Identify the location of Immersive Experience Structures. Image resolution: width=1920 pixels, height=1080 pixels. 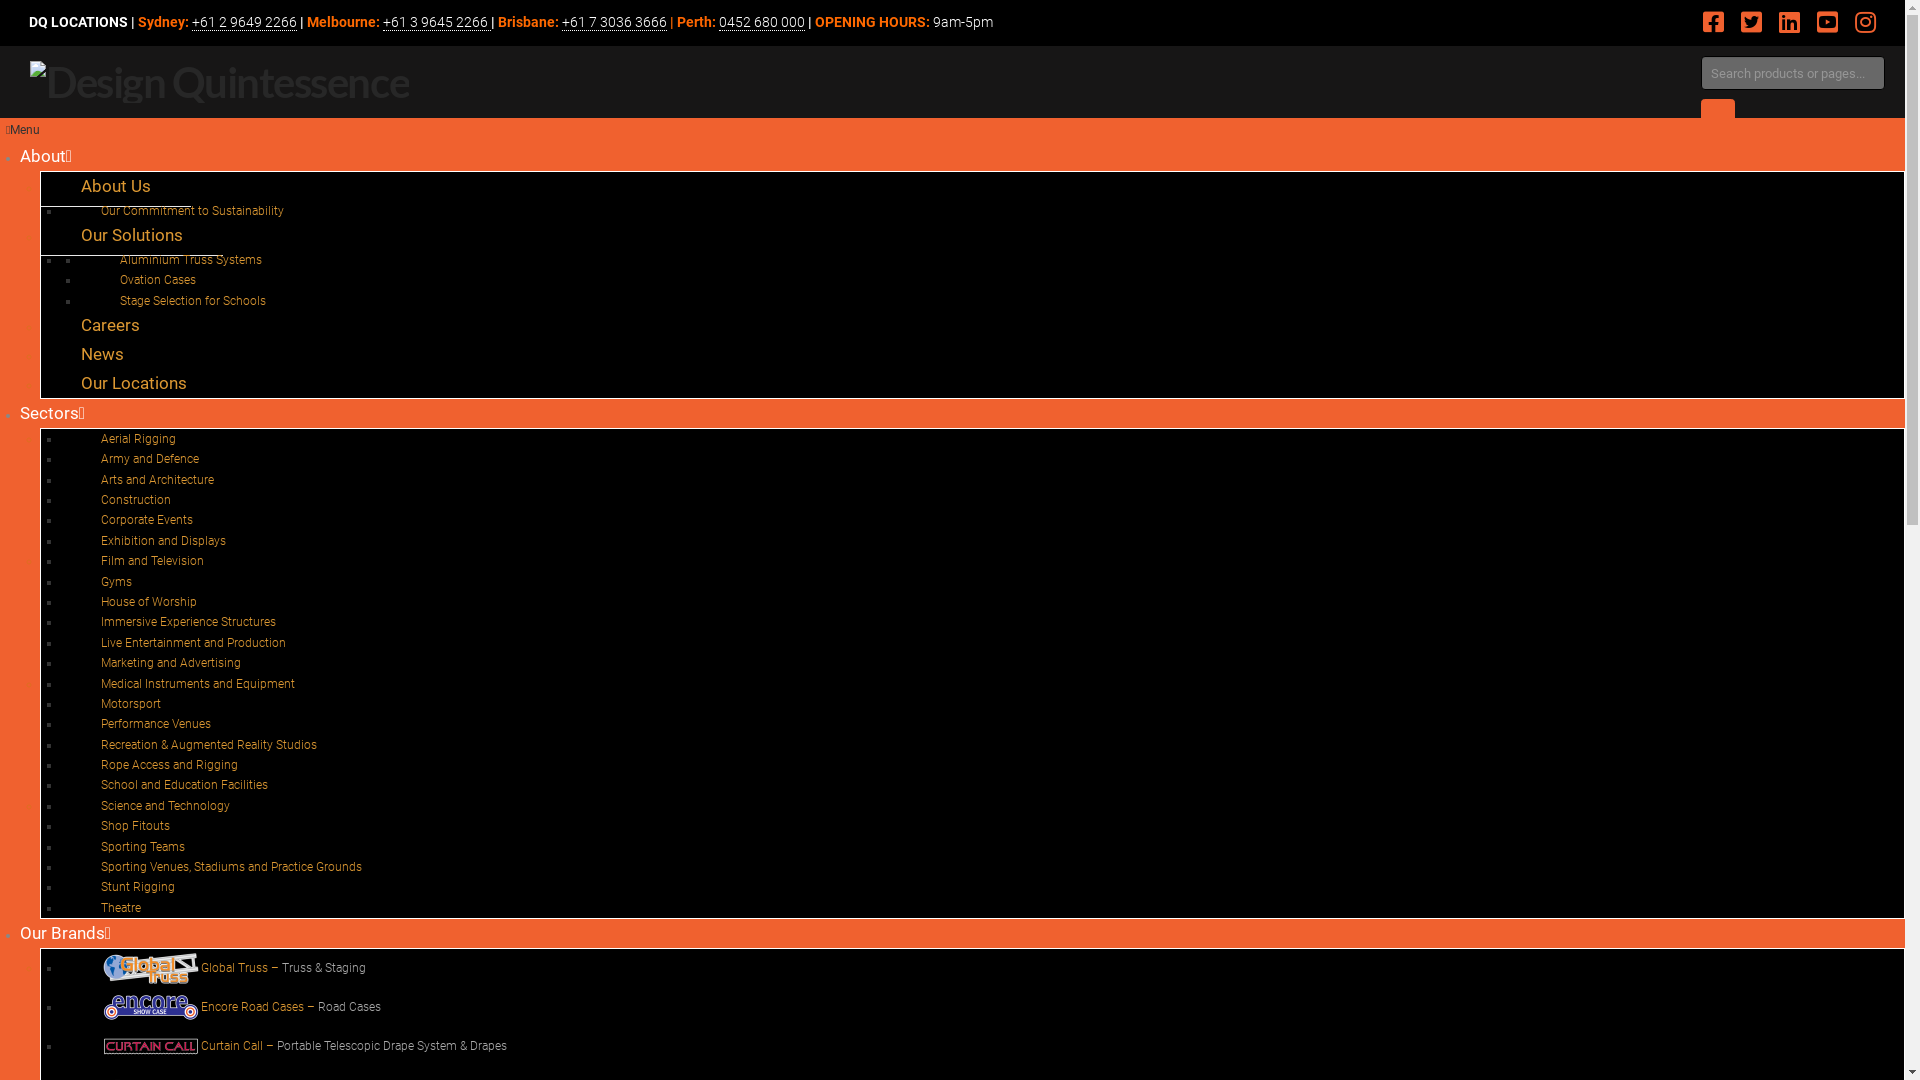
(188, 622).